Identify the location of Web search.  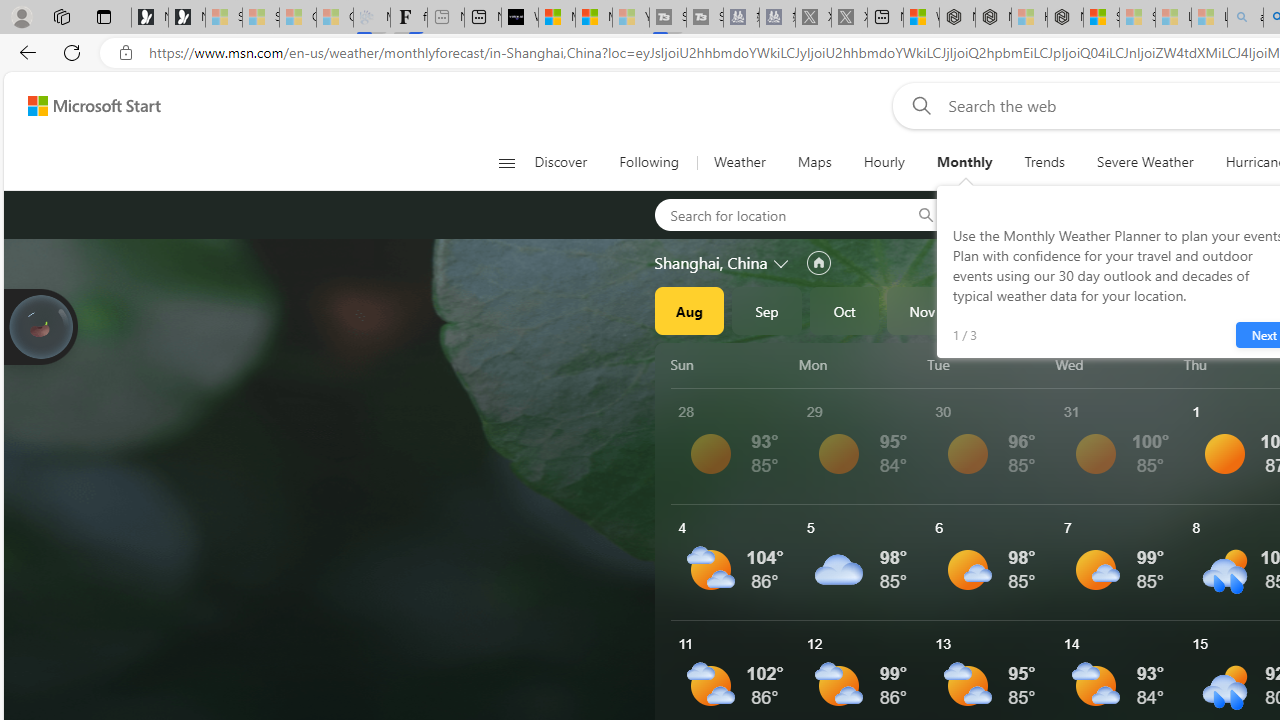
(918, 105).